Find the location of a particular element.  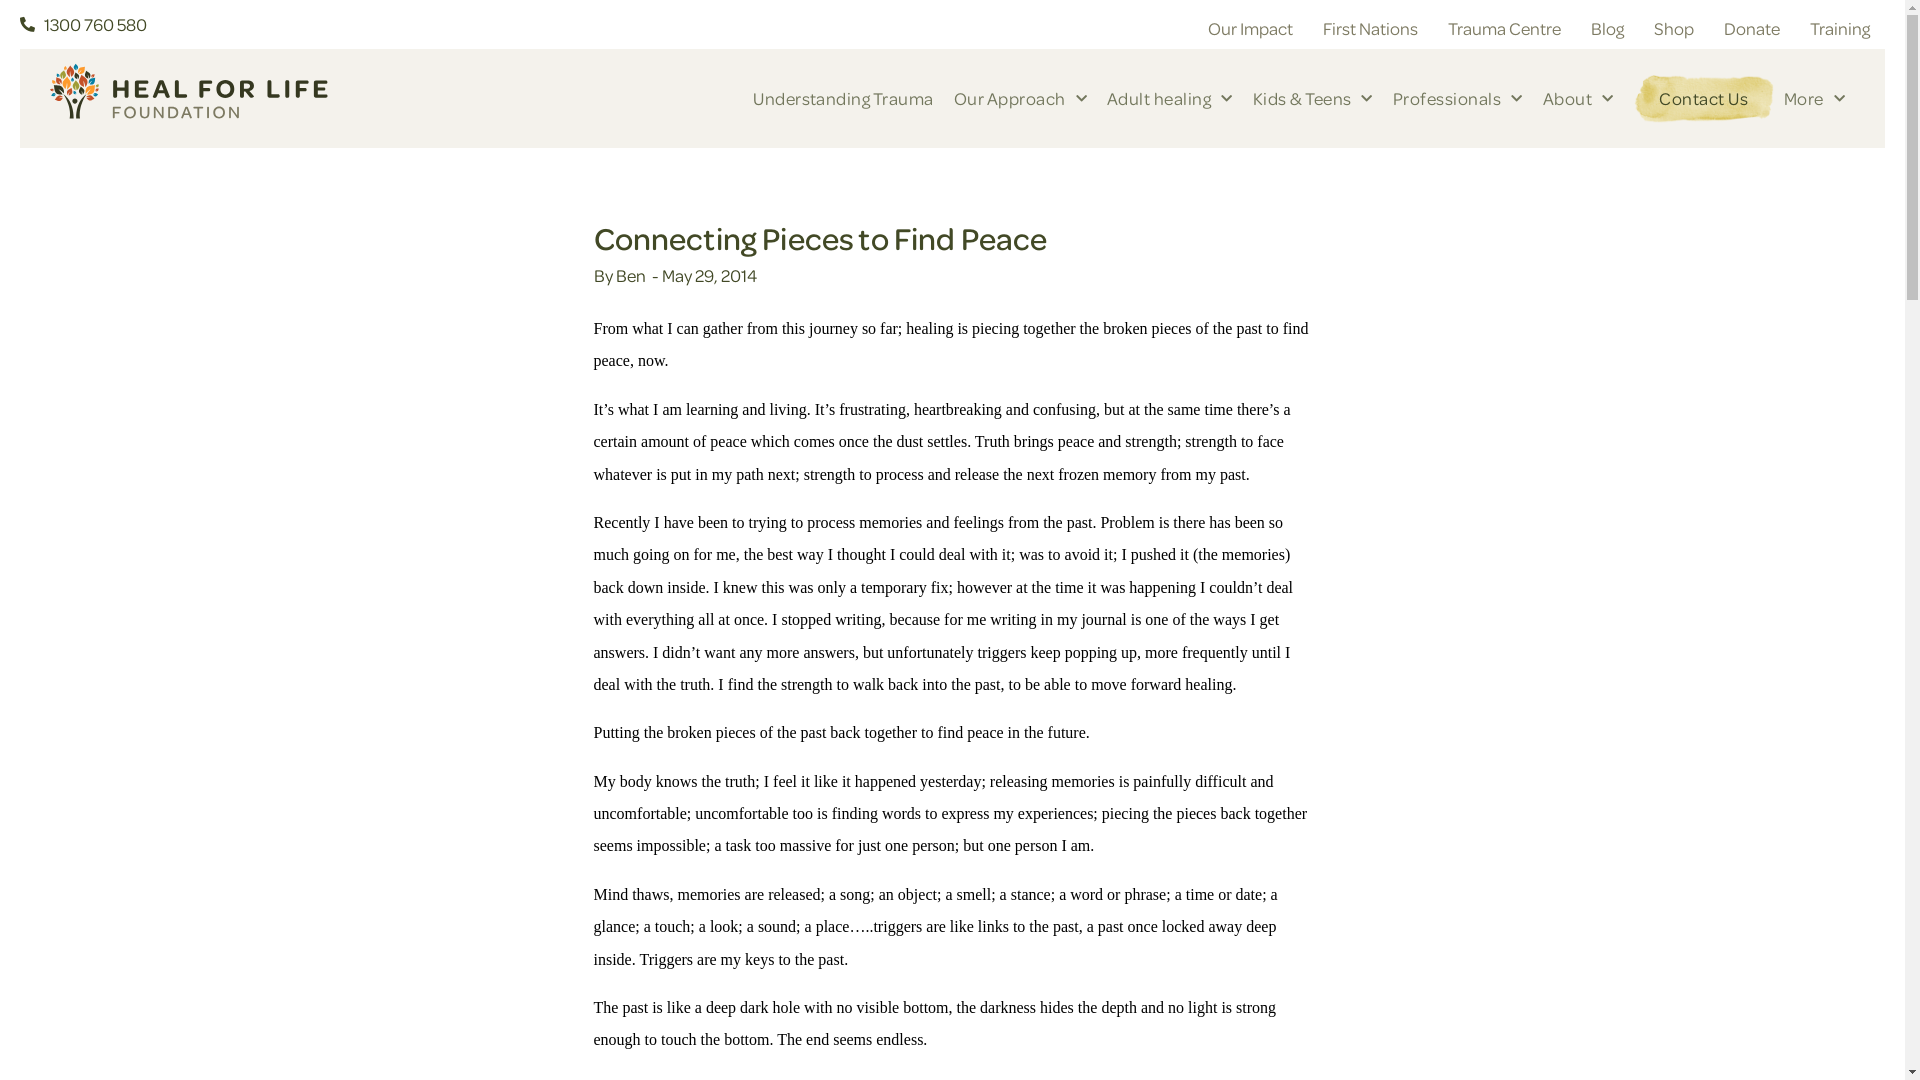

Training is located at coordinates (1840, 29).